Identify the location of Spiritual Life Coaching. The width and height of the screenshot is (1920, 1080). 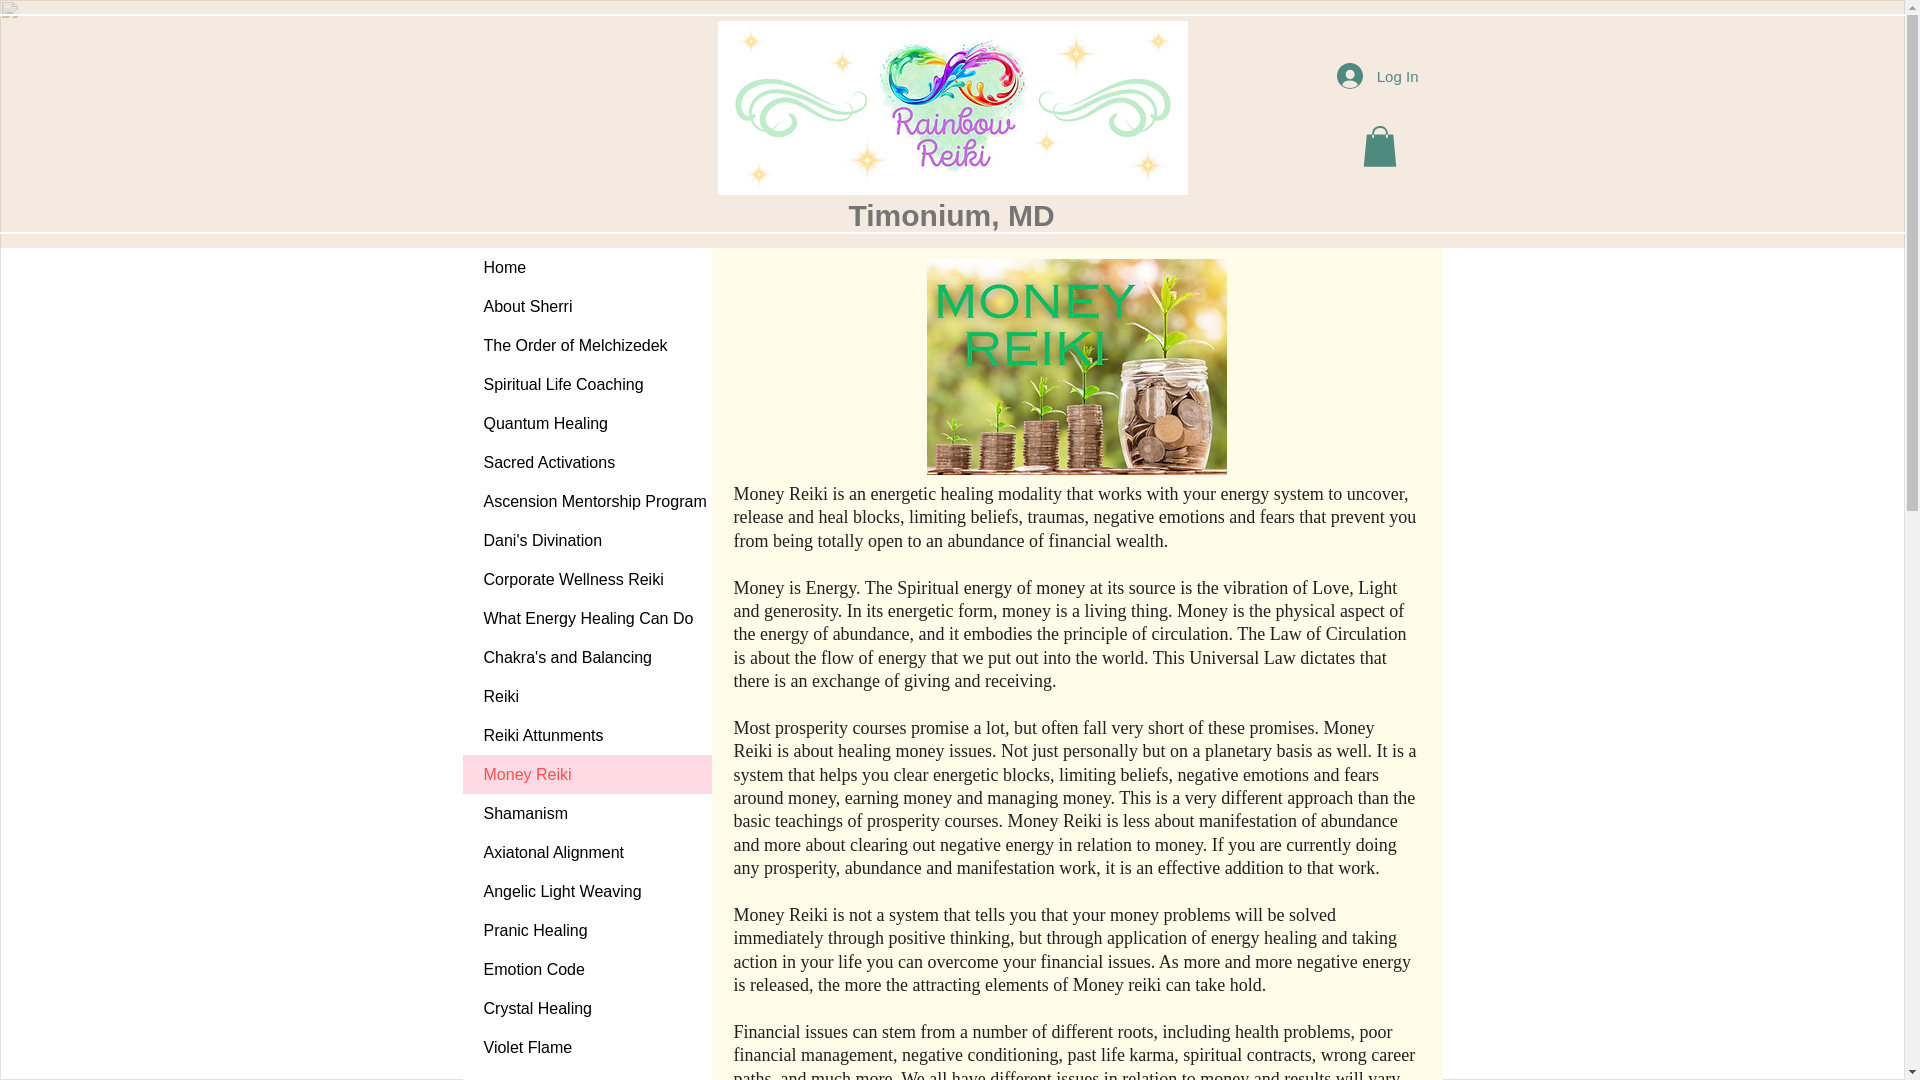
(586, 384).